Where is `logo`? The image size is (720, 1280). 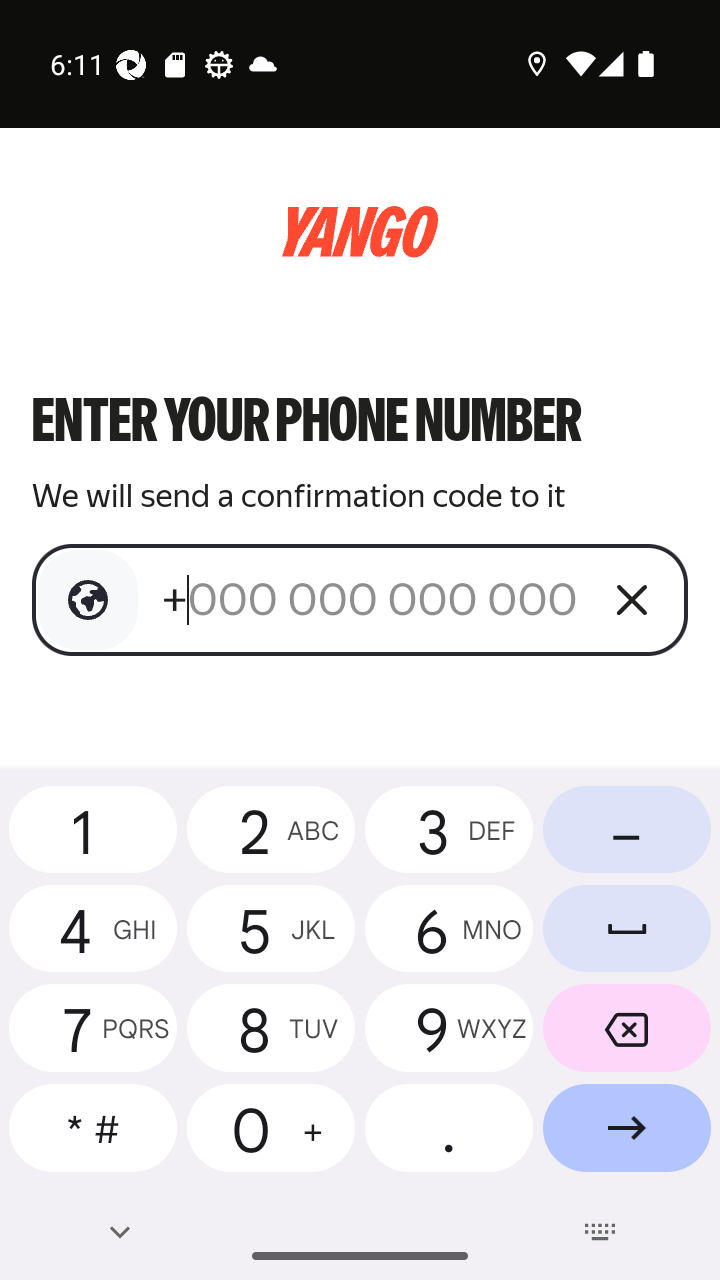 logo is located at coordinates (360, 232).